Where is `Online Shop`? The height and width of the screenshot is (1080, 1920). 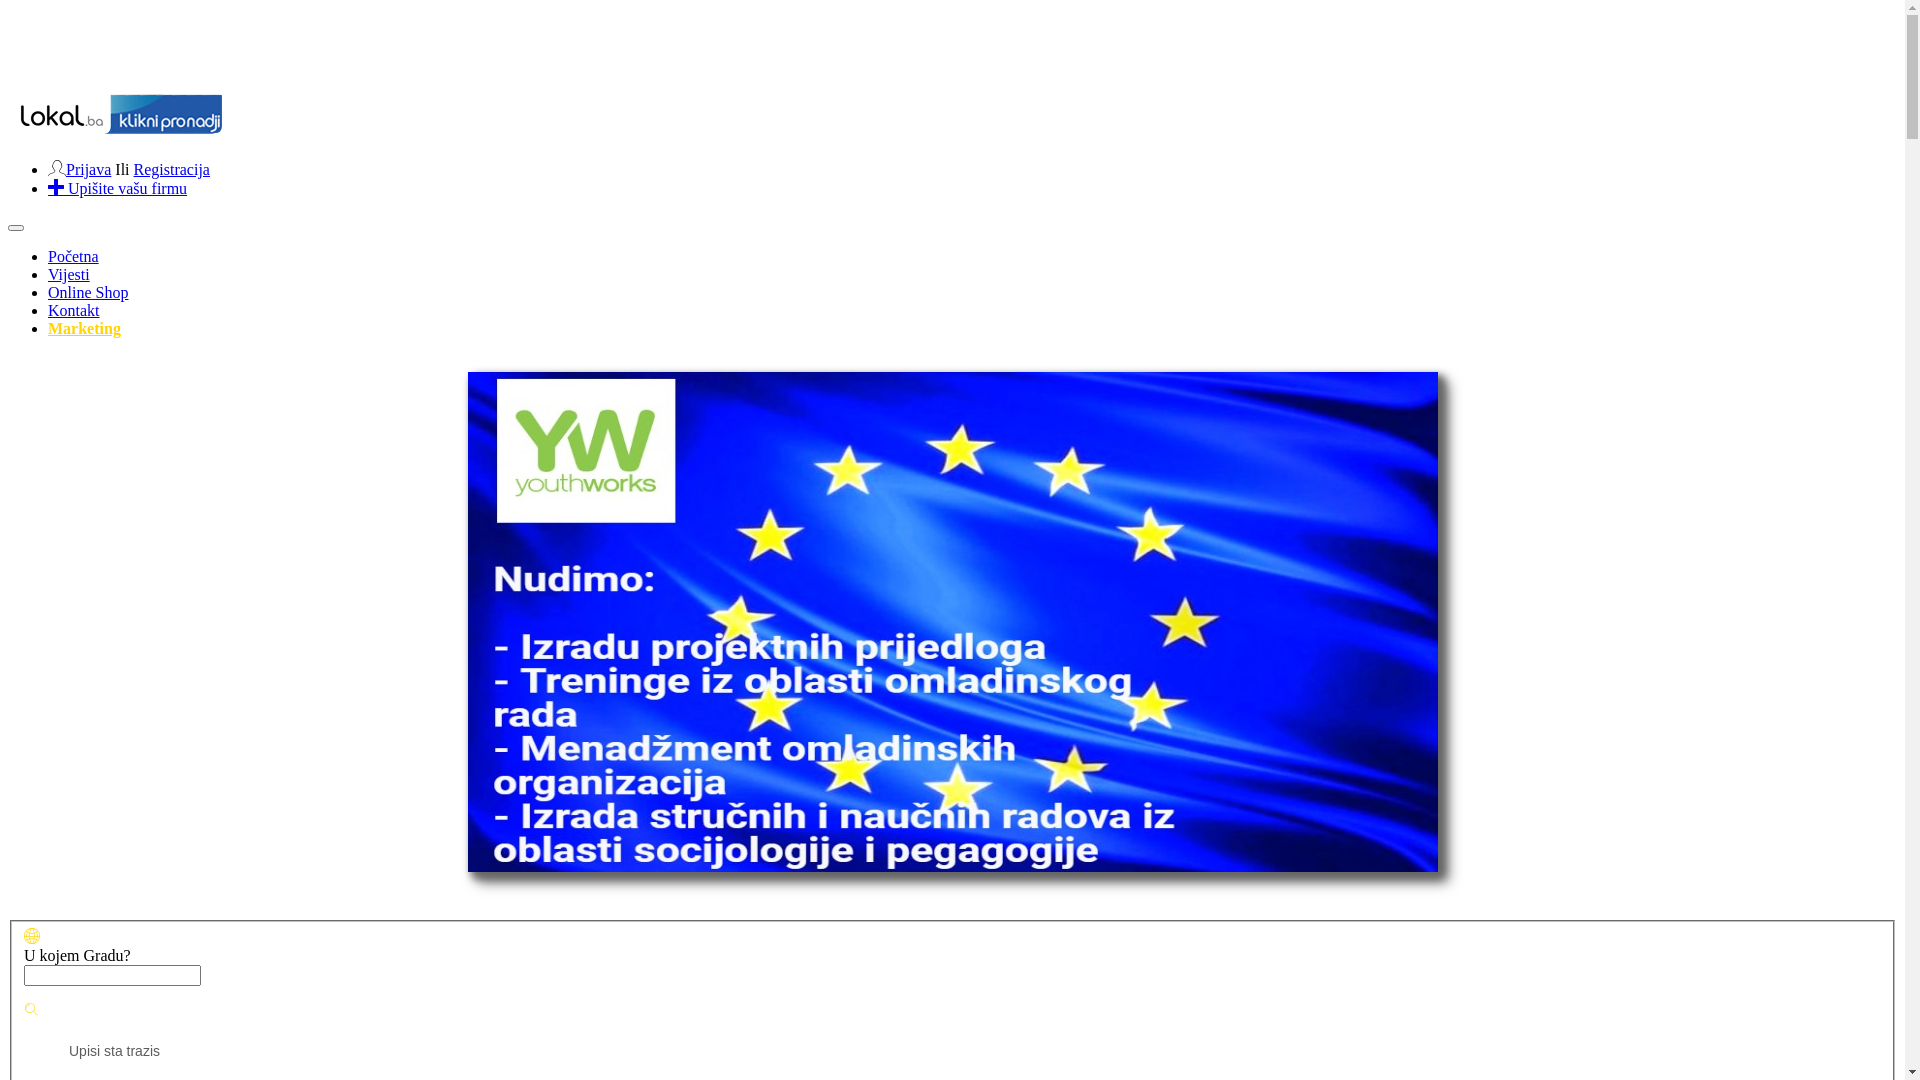 Online Shop is located at coordinates (88, 292).